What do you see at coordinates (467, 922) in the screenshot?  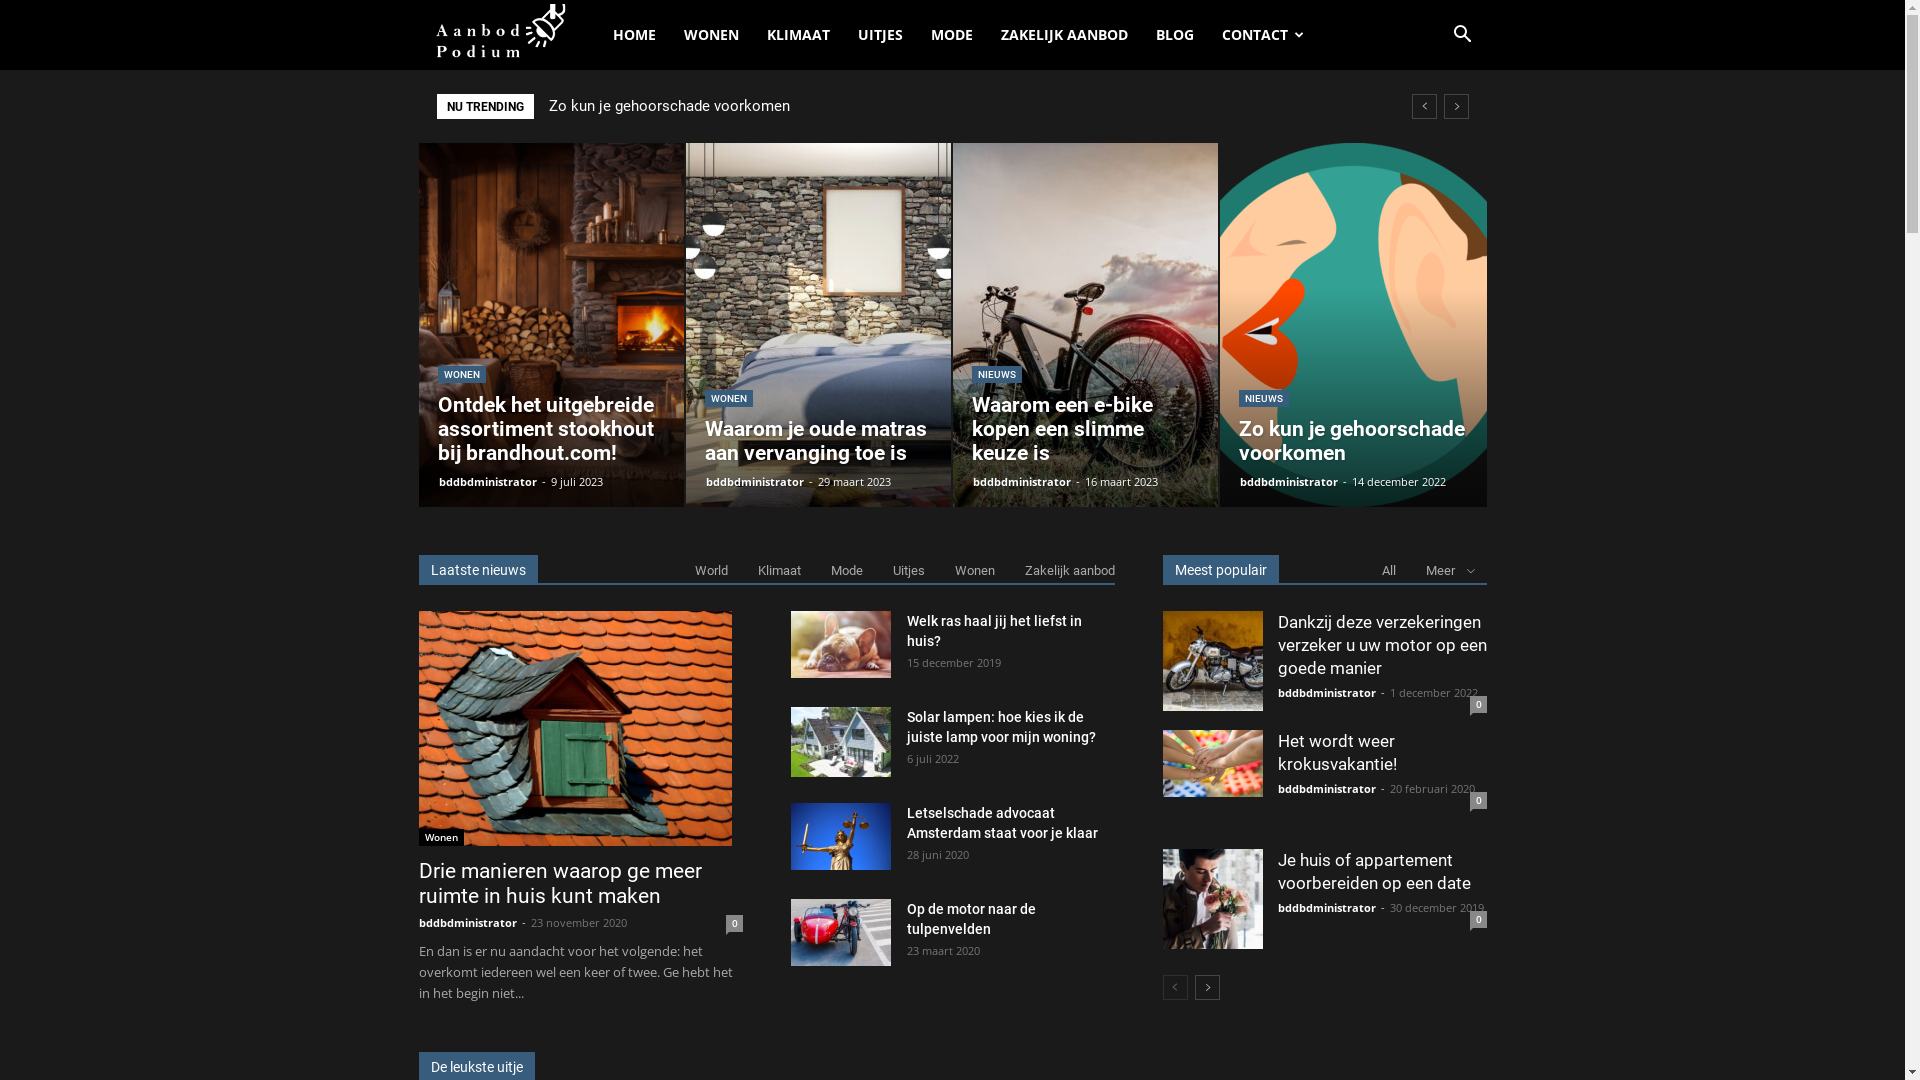 I see `bddbdministrator` at bounding box center [467, 922].